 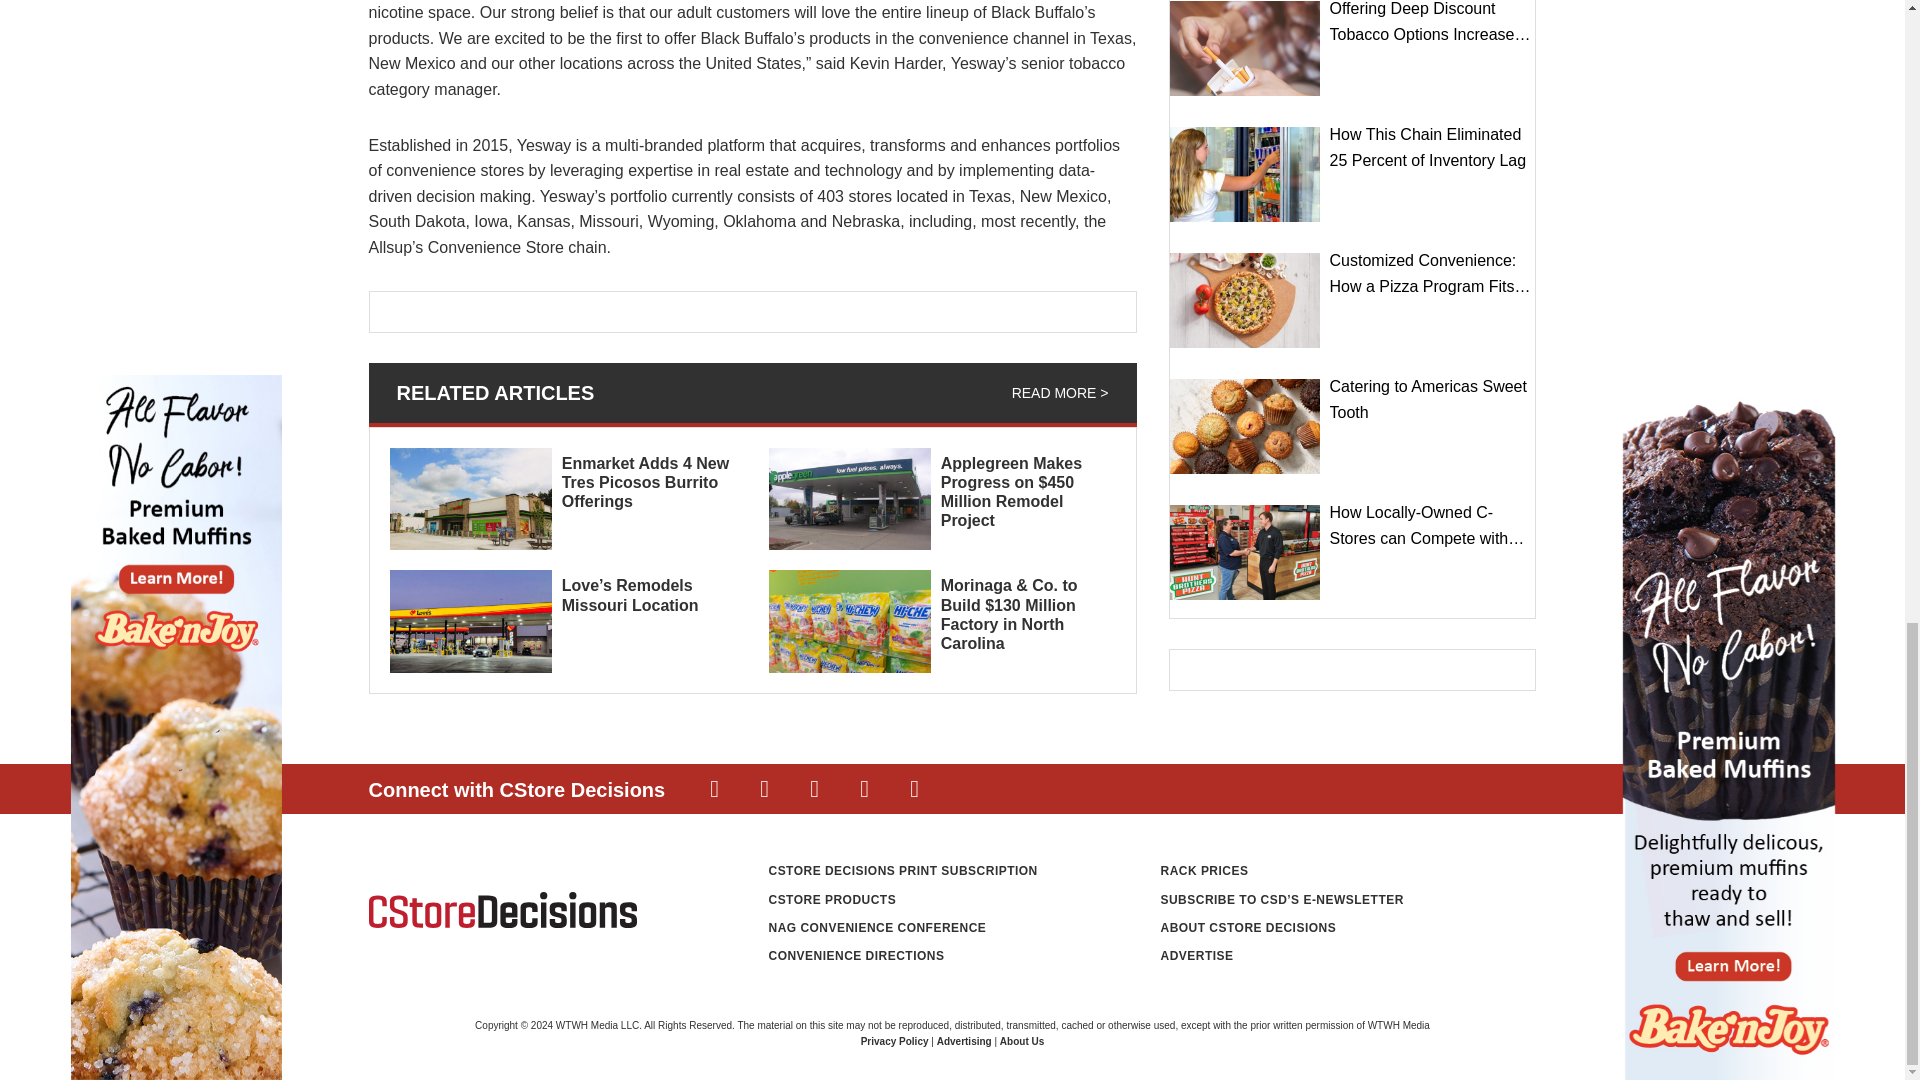 I want to click on How Locally-Owned C-Stores can Compete with National Chains, so click(x=1244, y=552).